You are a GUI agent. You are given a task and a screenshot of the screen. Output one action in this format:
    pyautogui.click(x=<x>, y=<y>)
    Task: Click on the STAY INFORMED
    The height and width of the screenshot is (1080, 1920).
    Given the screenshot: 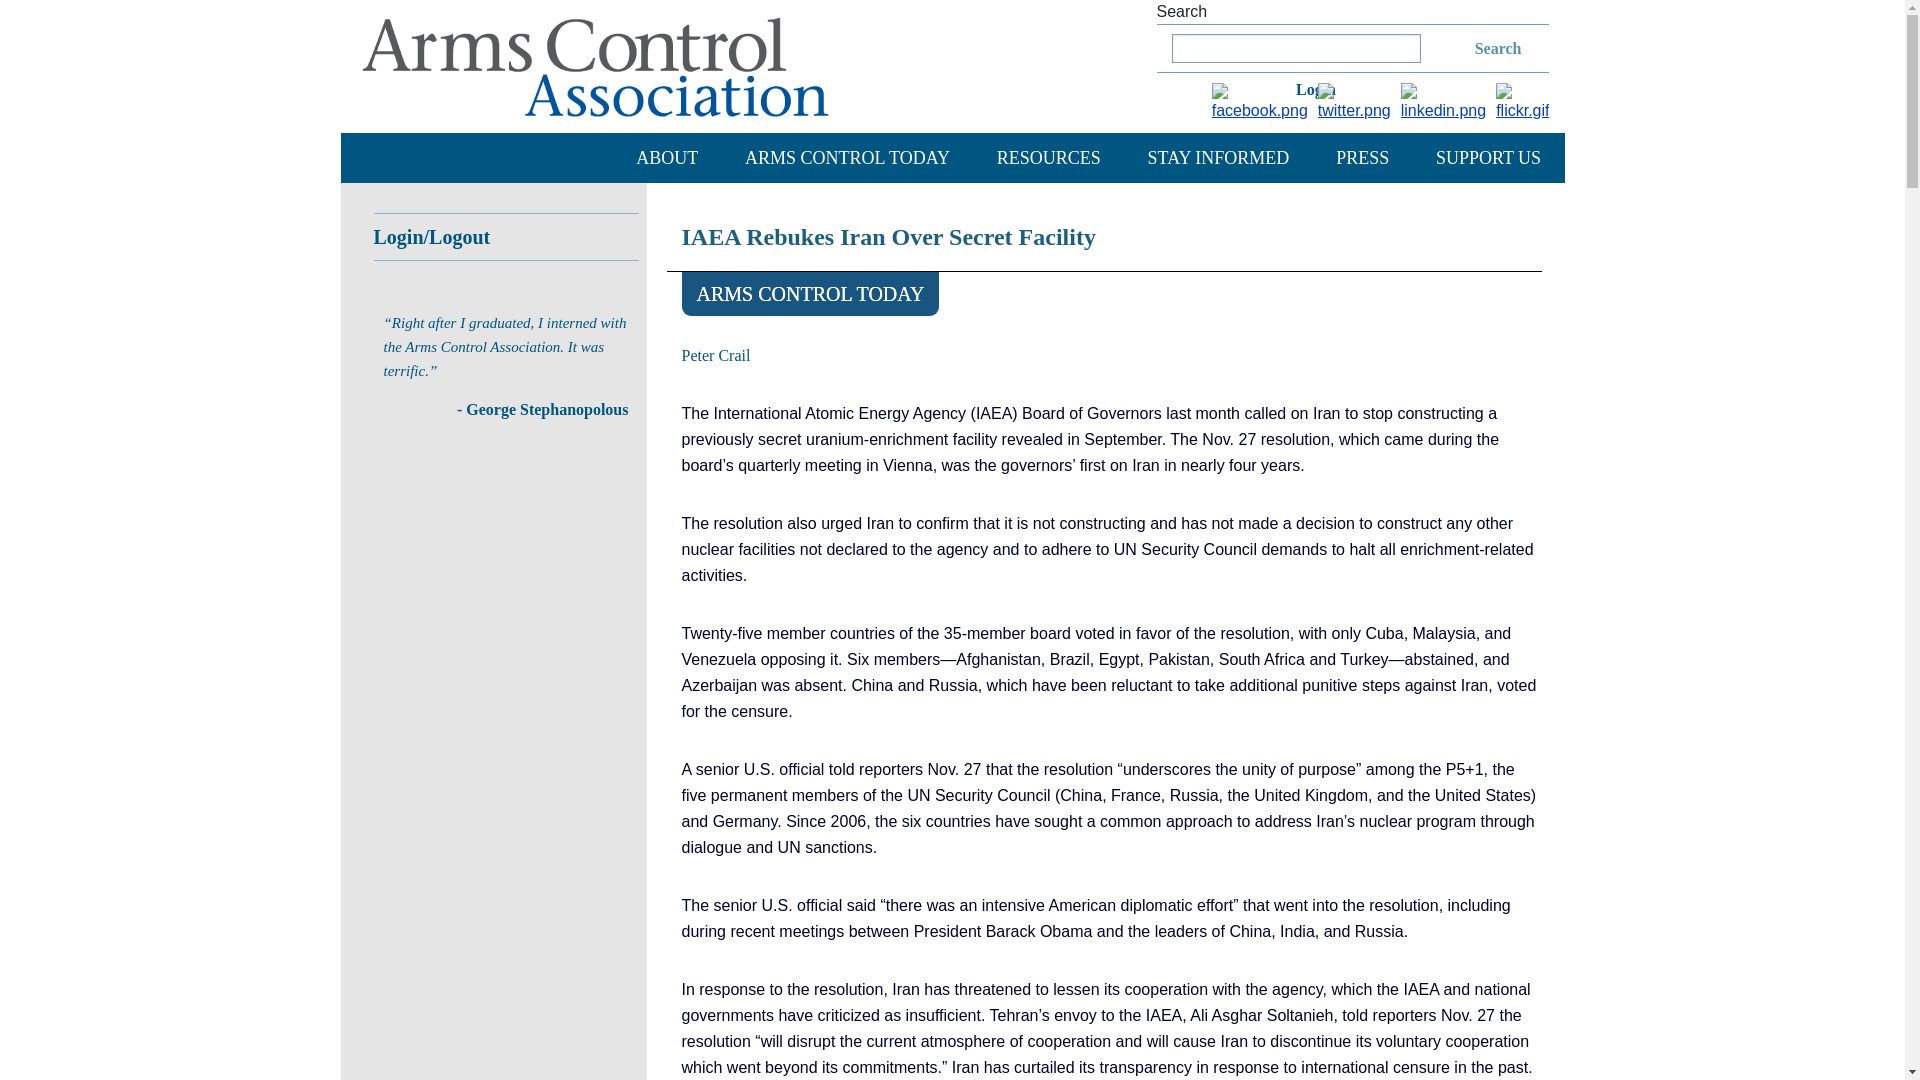 What is the action you would take?
    pyautogui.click(x=1218, y=157)
    